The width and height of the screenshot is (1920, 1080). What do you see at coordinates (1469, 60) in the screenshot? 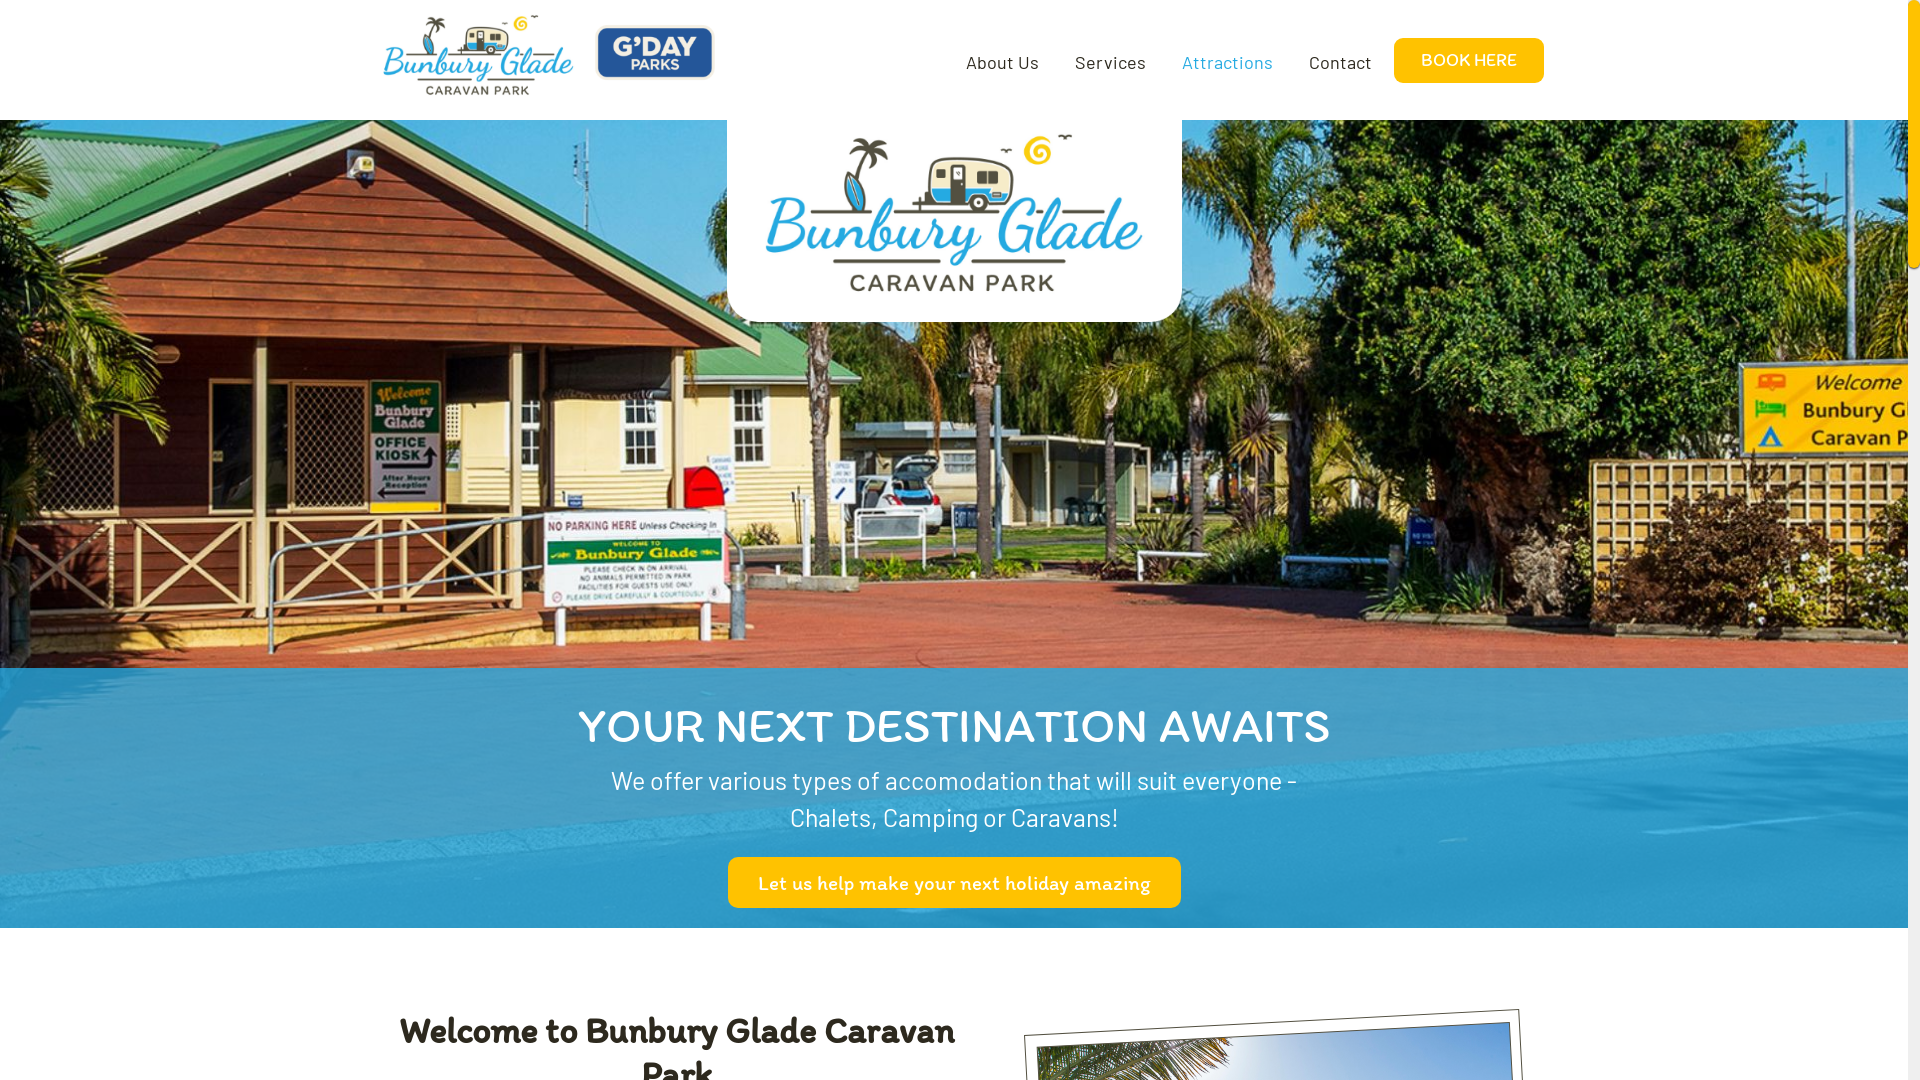
I see `BOOK HERE` at bounding box center [1469, 60].